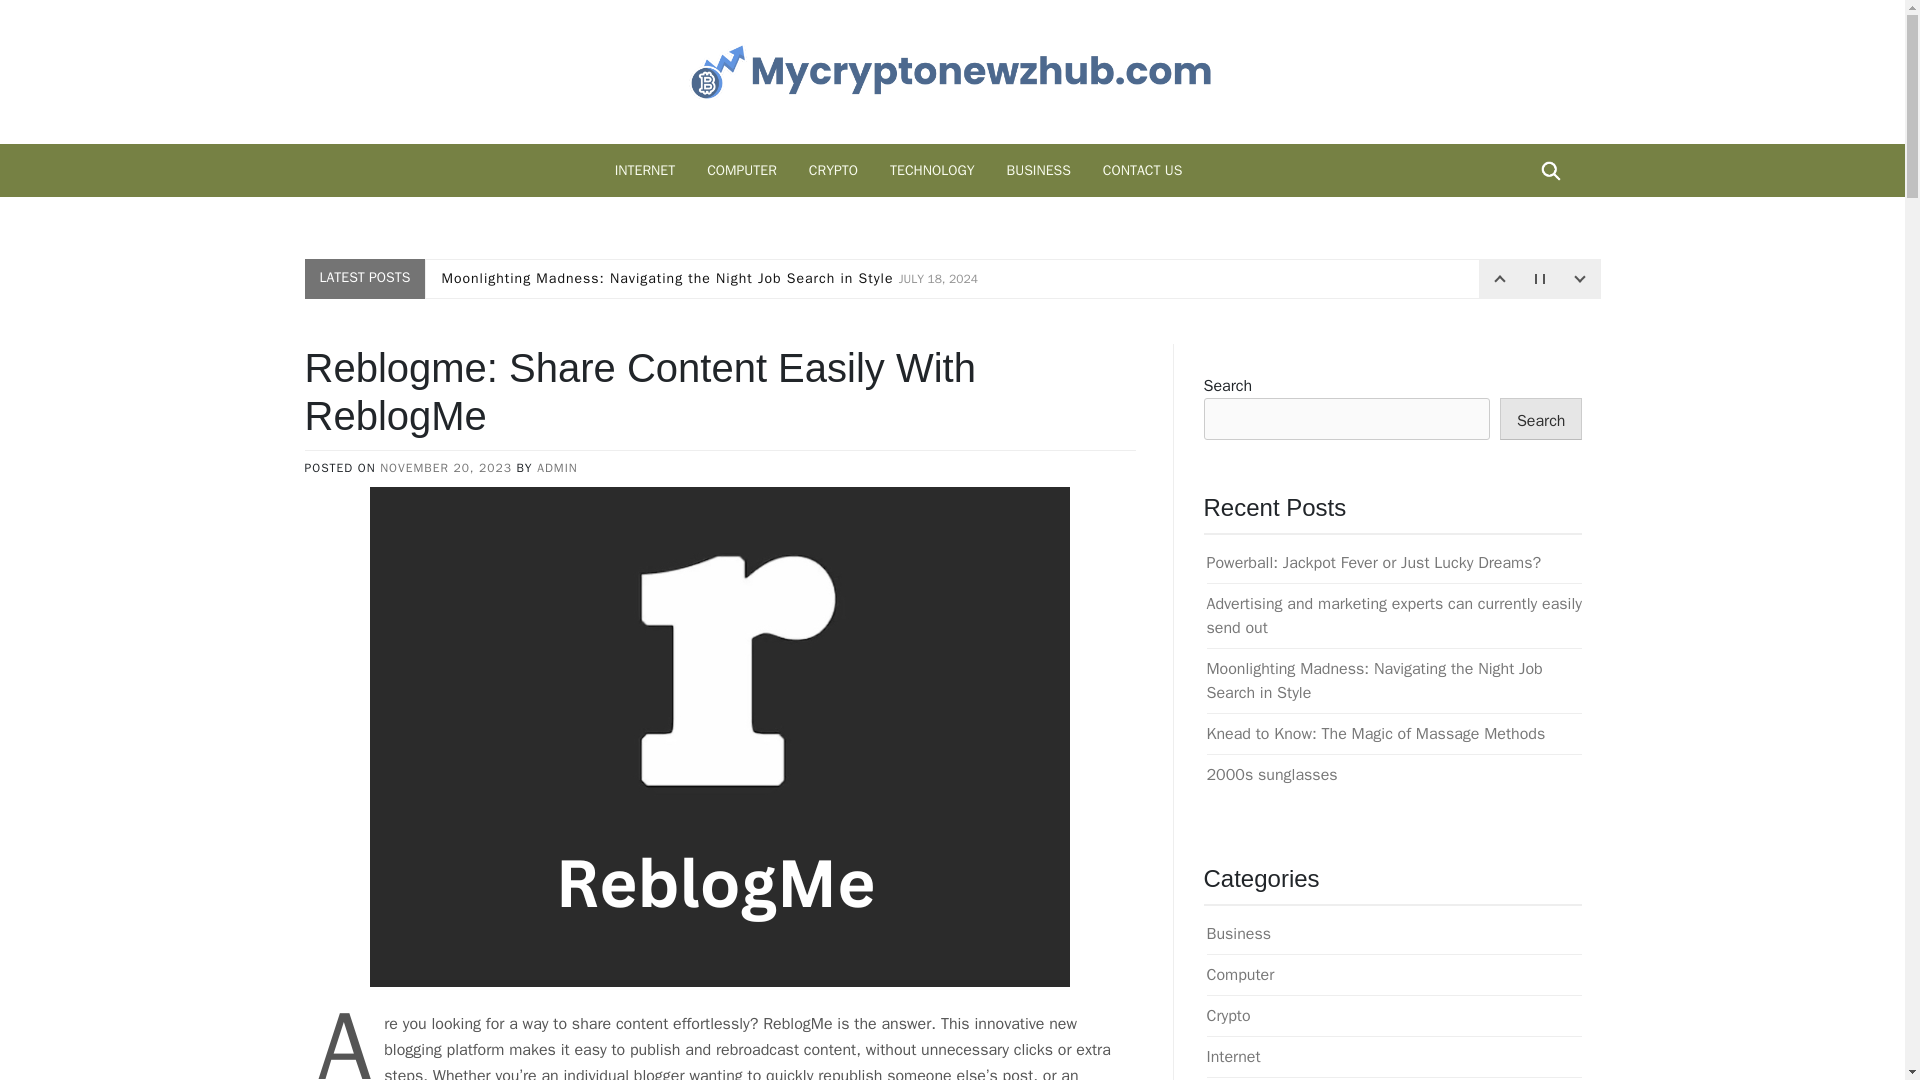  Describe the element at coordinates (1373, 562) in the screenshot. I see `Powerball: Jackpot Fever or Just Lucky Dreams?` at that location.